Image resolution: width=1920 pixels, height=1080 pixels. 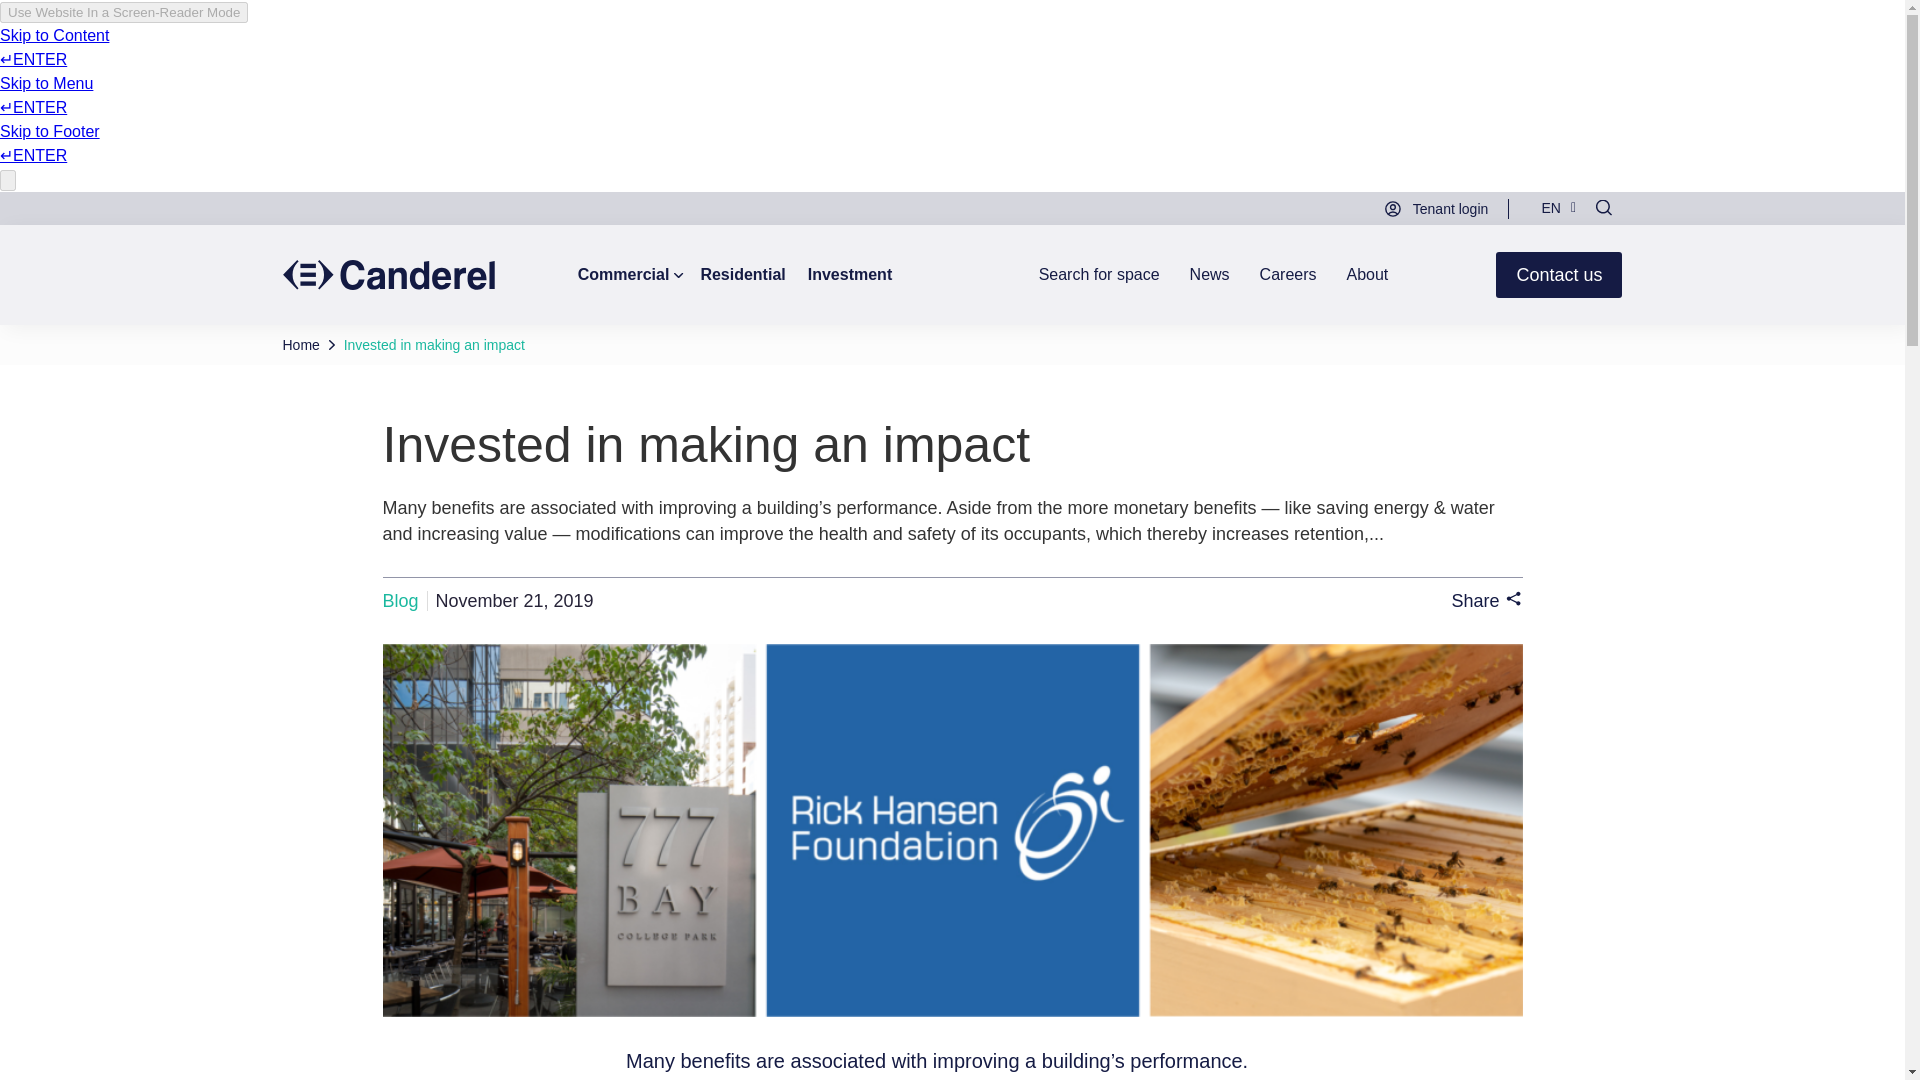 I want to click on Investment, so click(x=849, y=274).